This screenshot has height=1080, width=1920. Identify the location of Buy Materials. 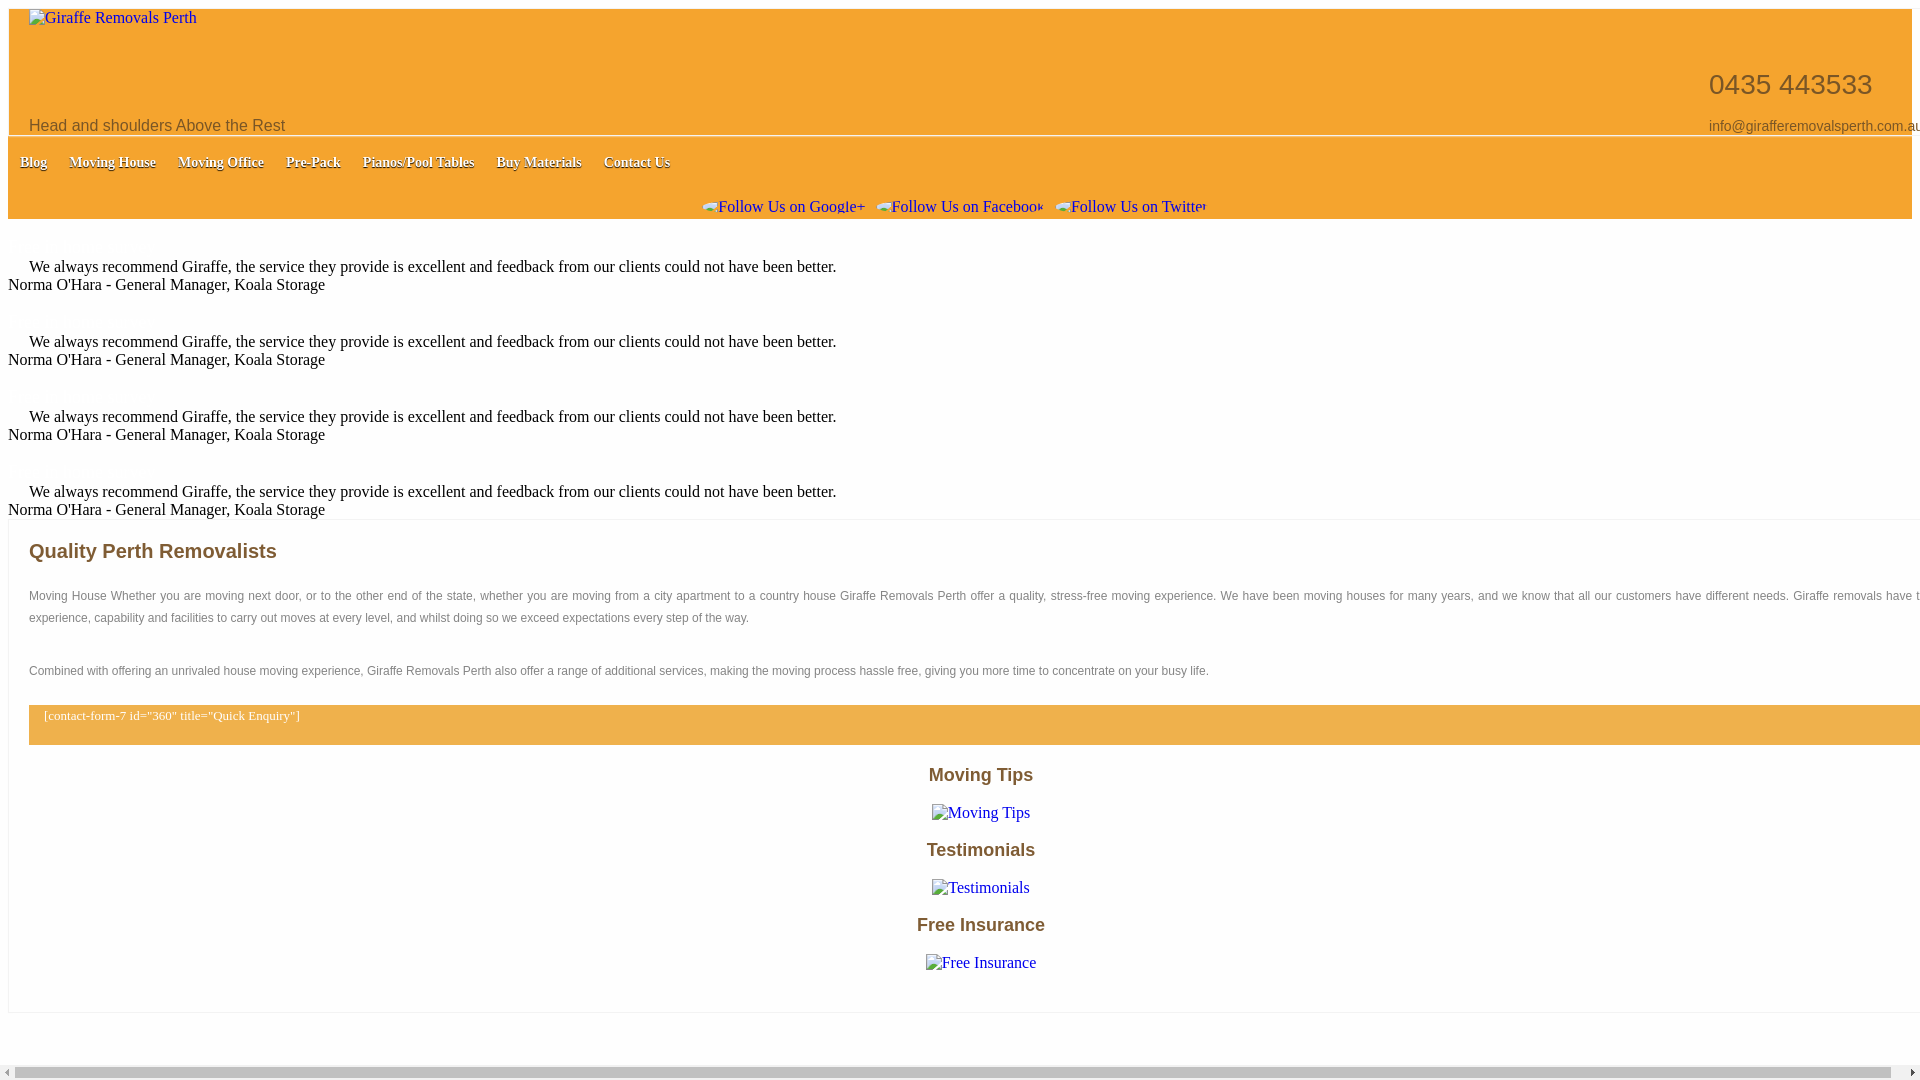
(538, 162).